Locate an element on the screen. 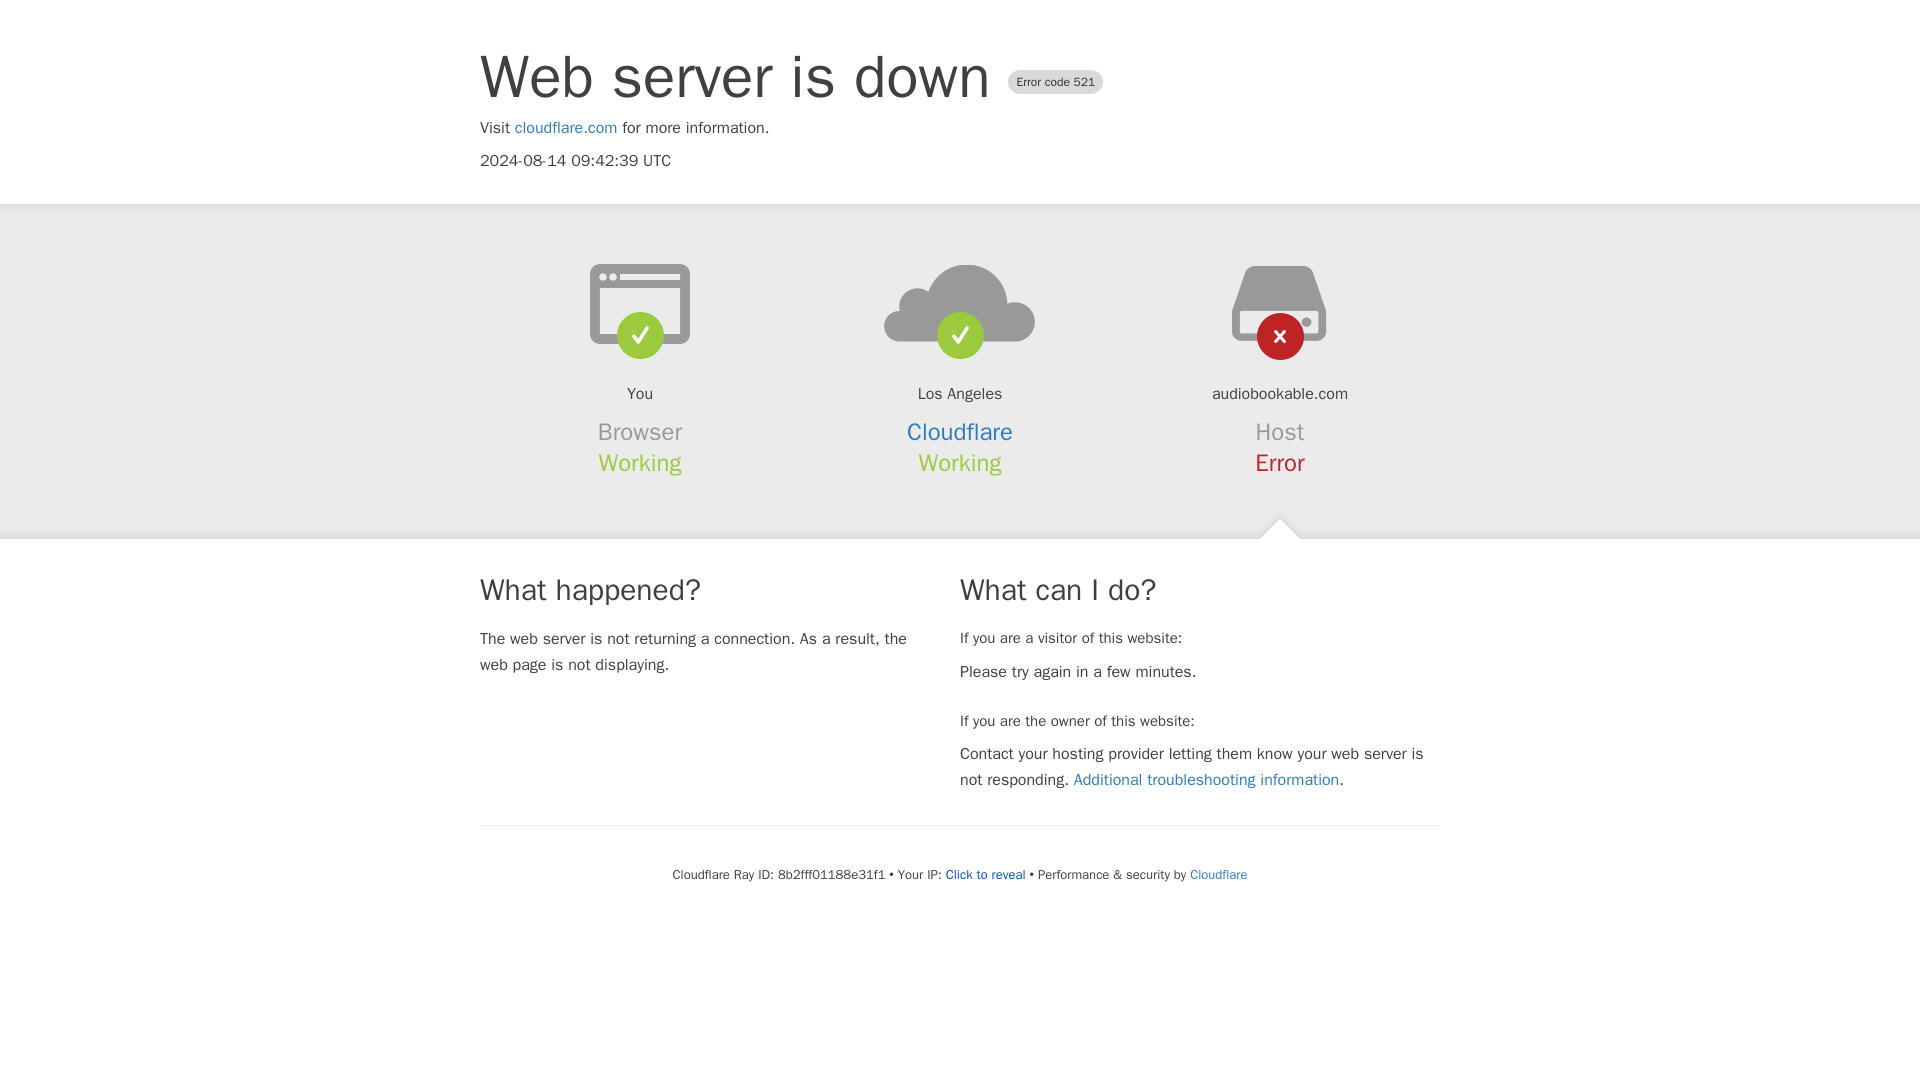 This screenshot has height=1080, width=1920. Cloudflare is located at coordinates (1218, 874).